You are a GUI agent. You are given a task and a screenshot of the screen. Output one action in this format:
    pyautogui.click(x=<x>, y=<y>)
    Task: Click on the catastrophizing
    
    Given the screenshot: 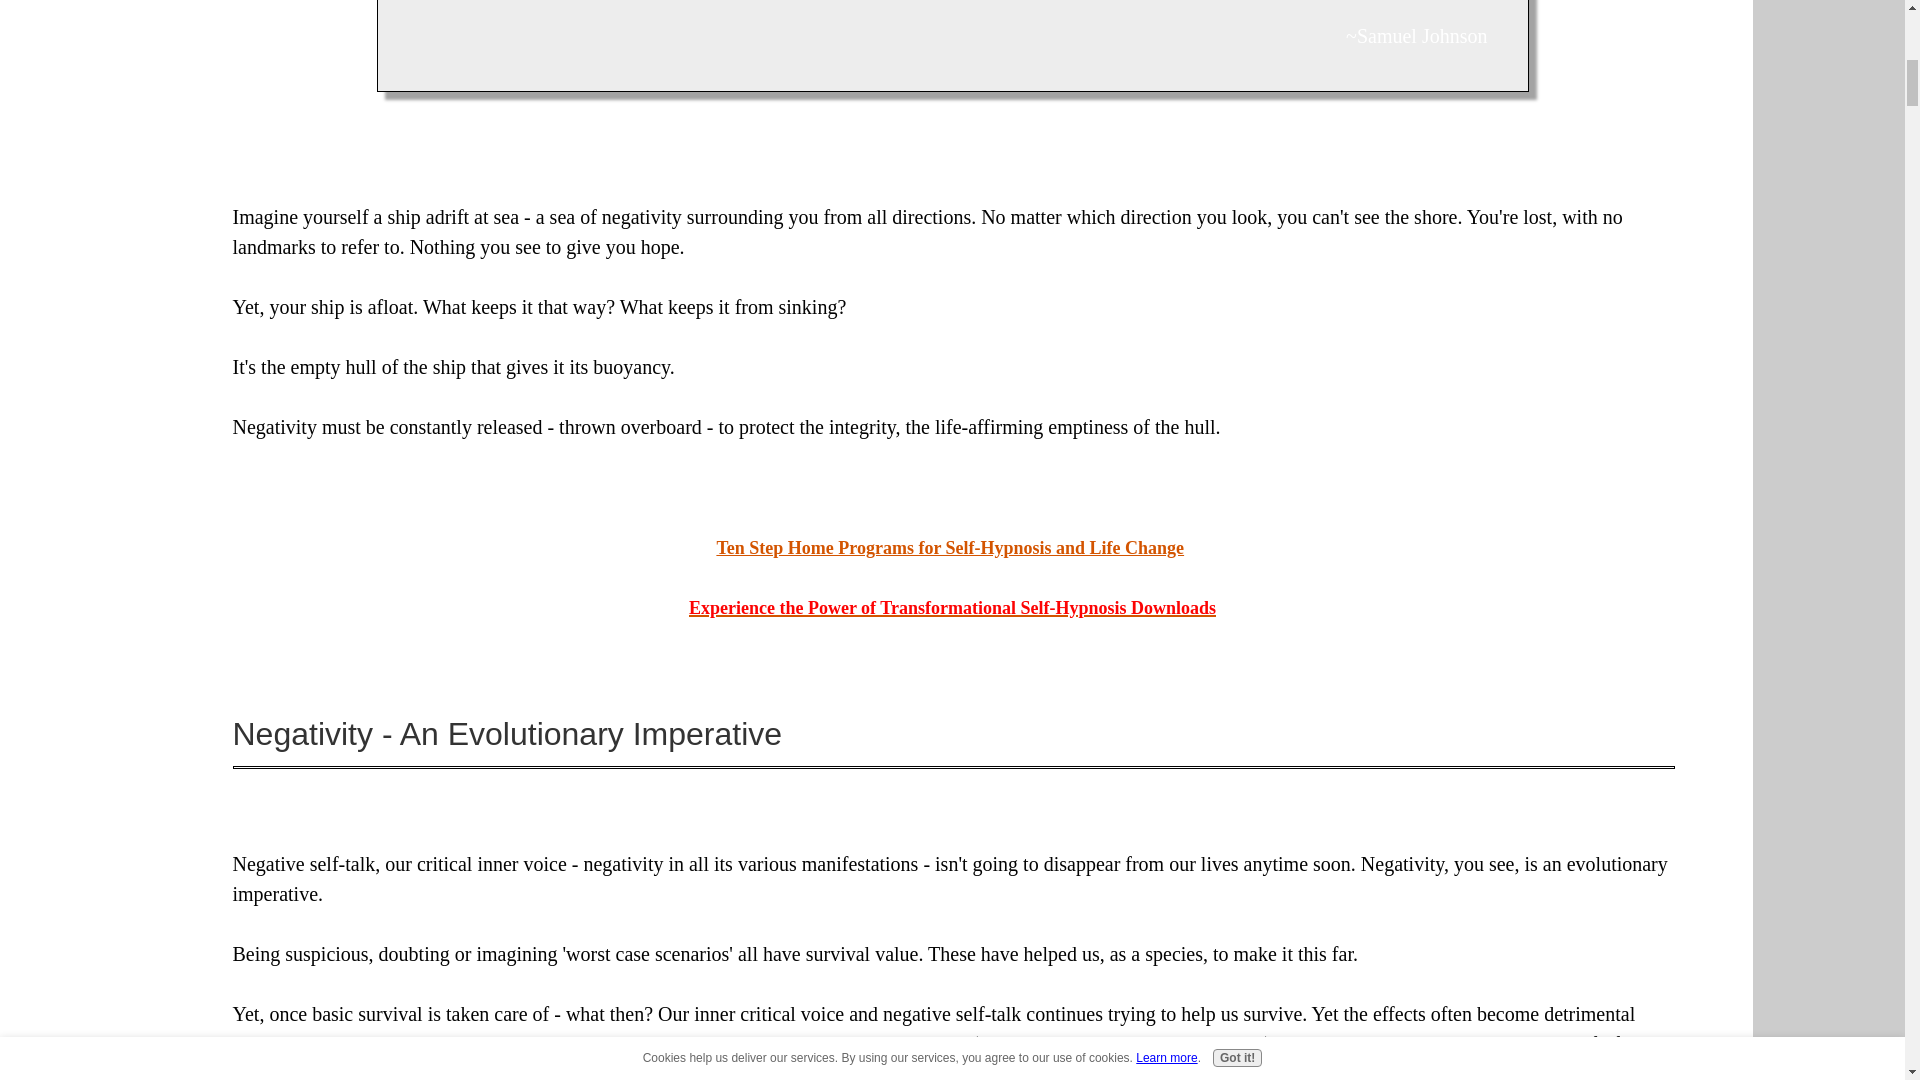 What is the action you would take?
    pyautogui.click(x=1202, y=1044)
    